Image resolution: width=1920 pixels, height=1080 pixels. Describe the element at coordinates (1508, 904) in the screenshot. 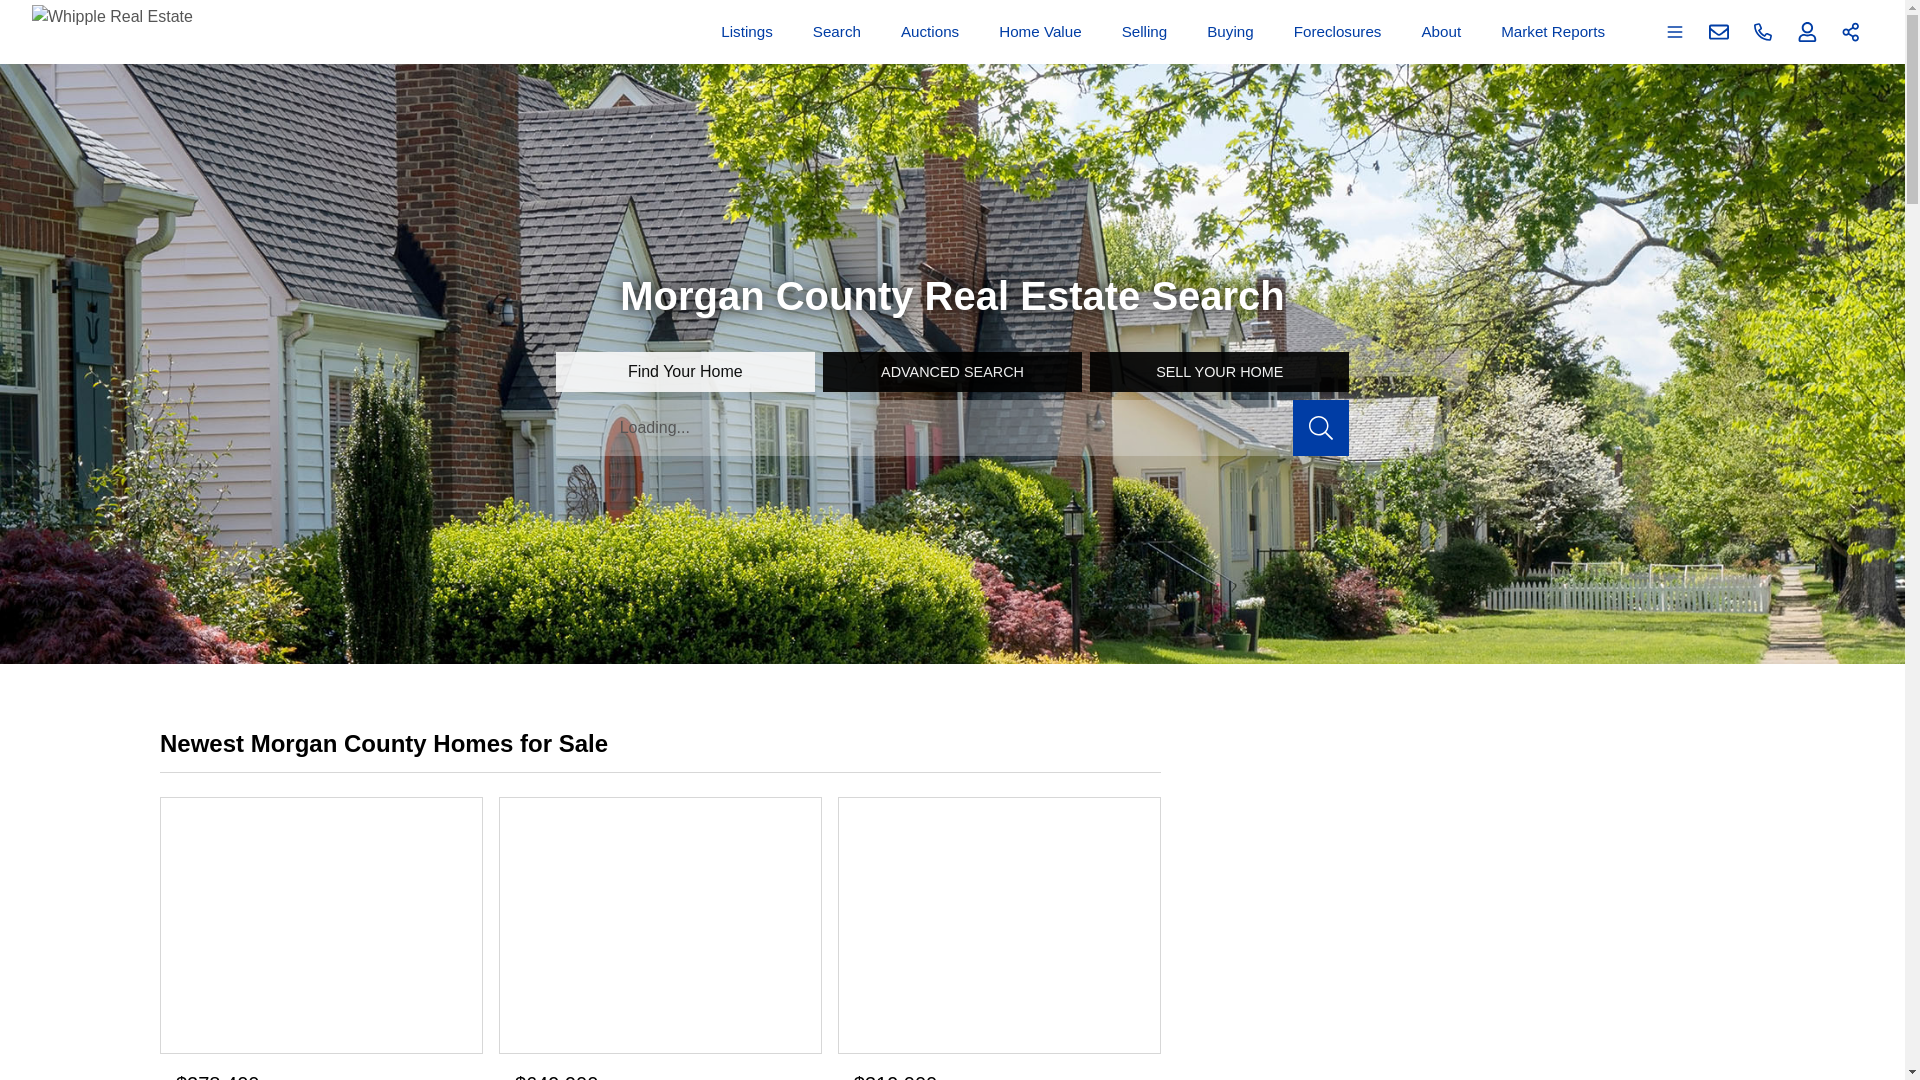

I see `valuation widget` at that location.